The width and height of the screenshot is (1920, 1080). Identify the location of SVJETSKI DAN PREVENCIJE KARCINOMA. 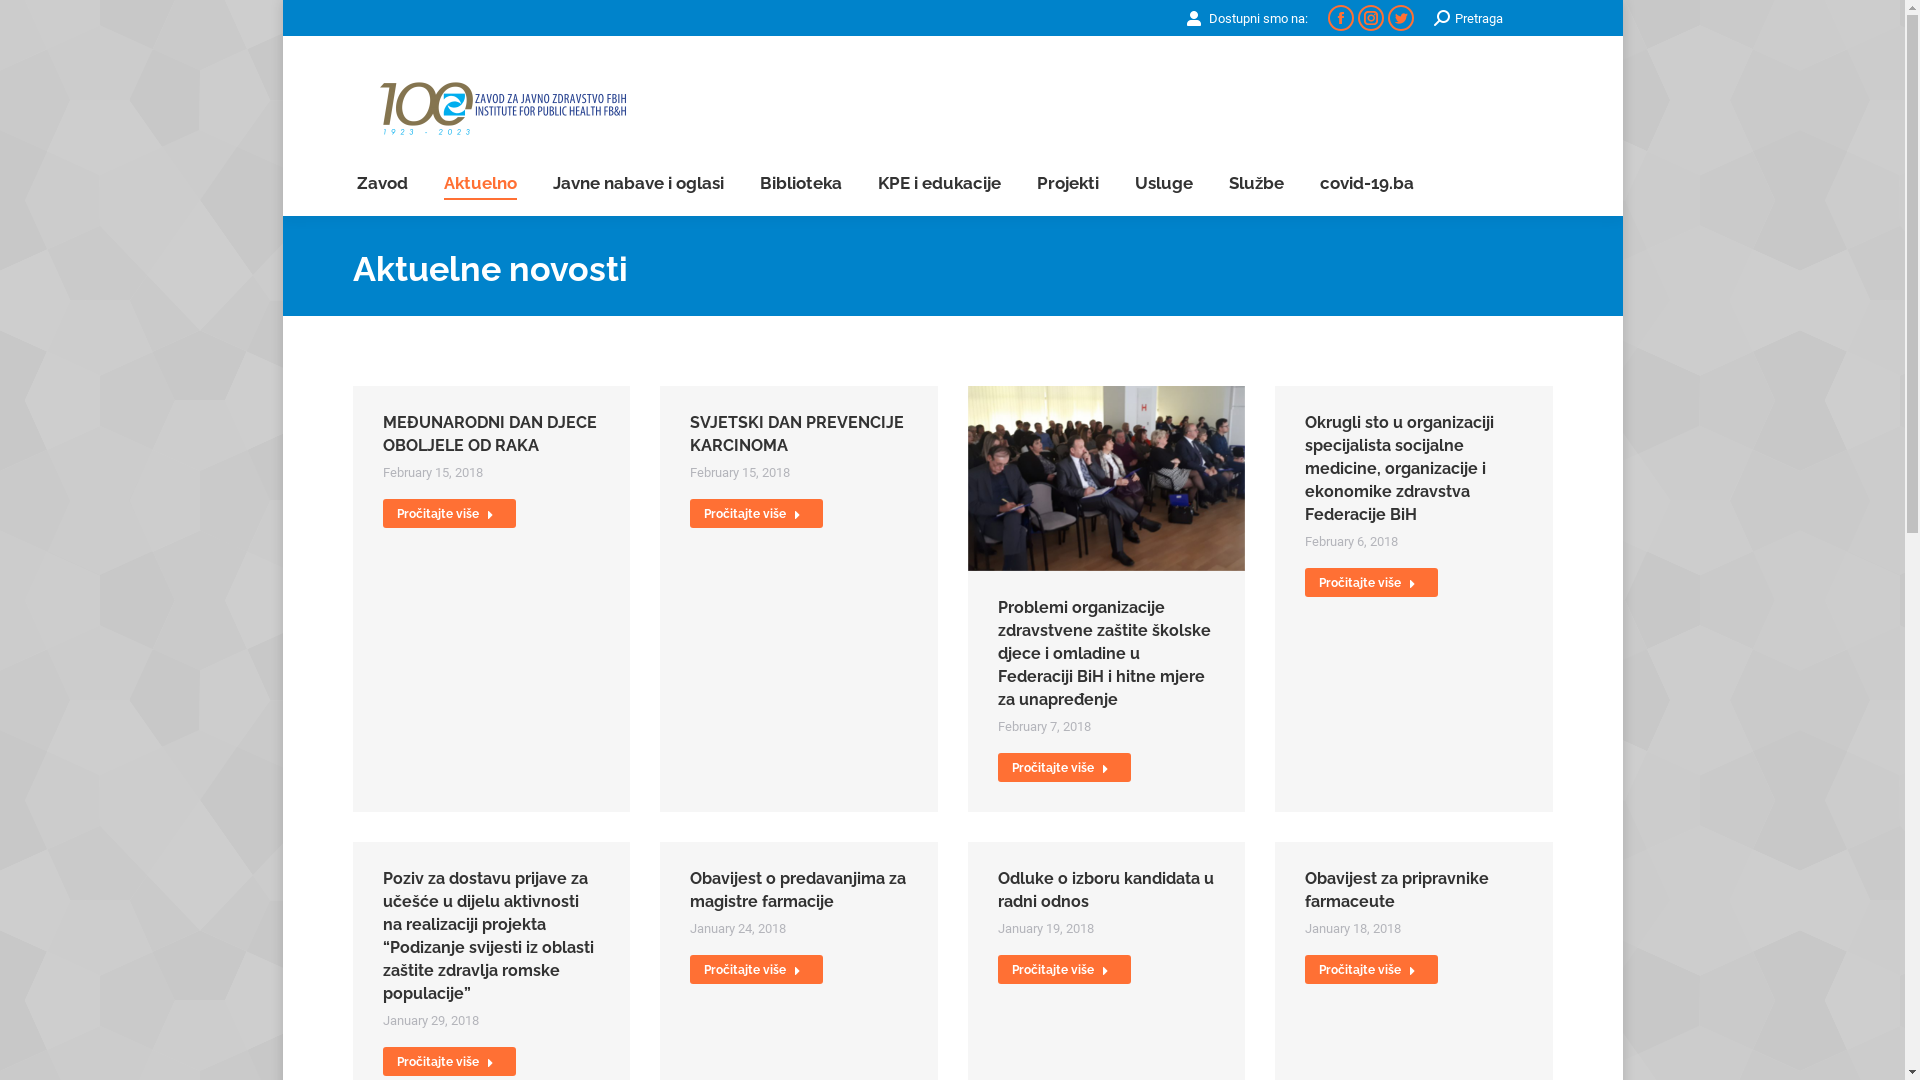
(797, 434).